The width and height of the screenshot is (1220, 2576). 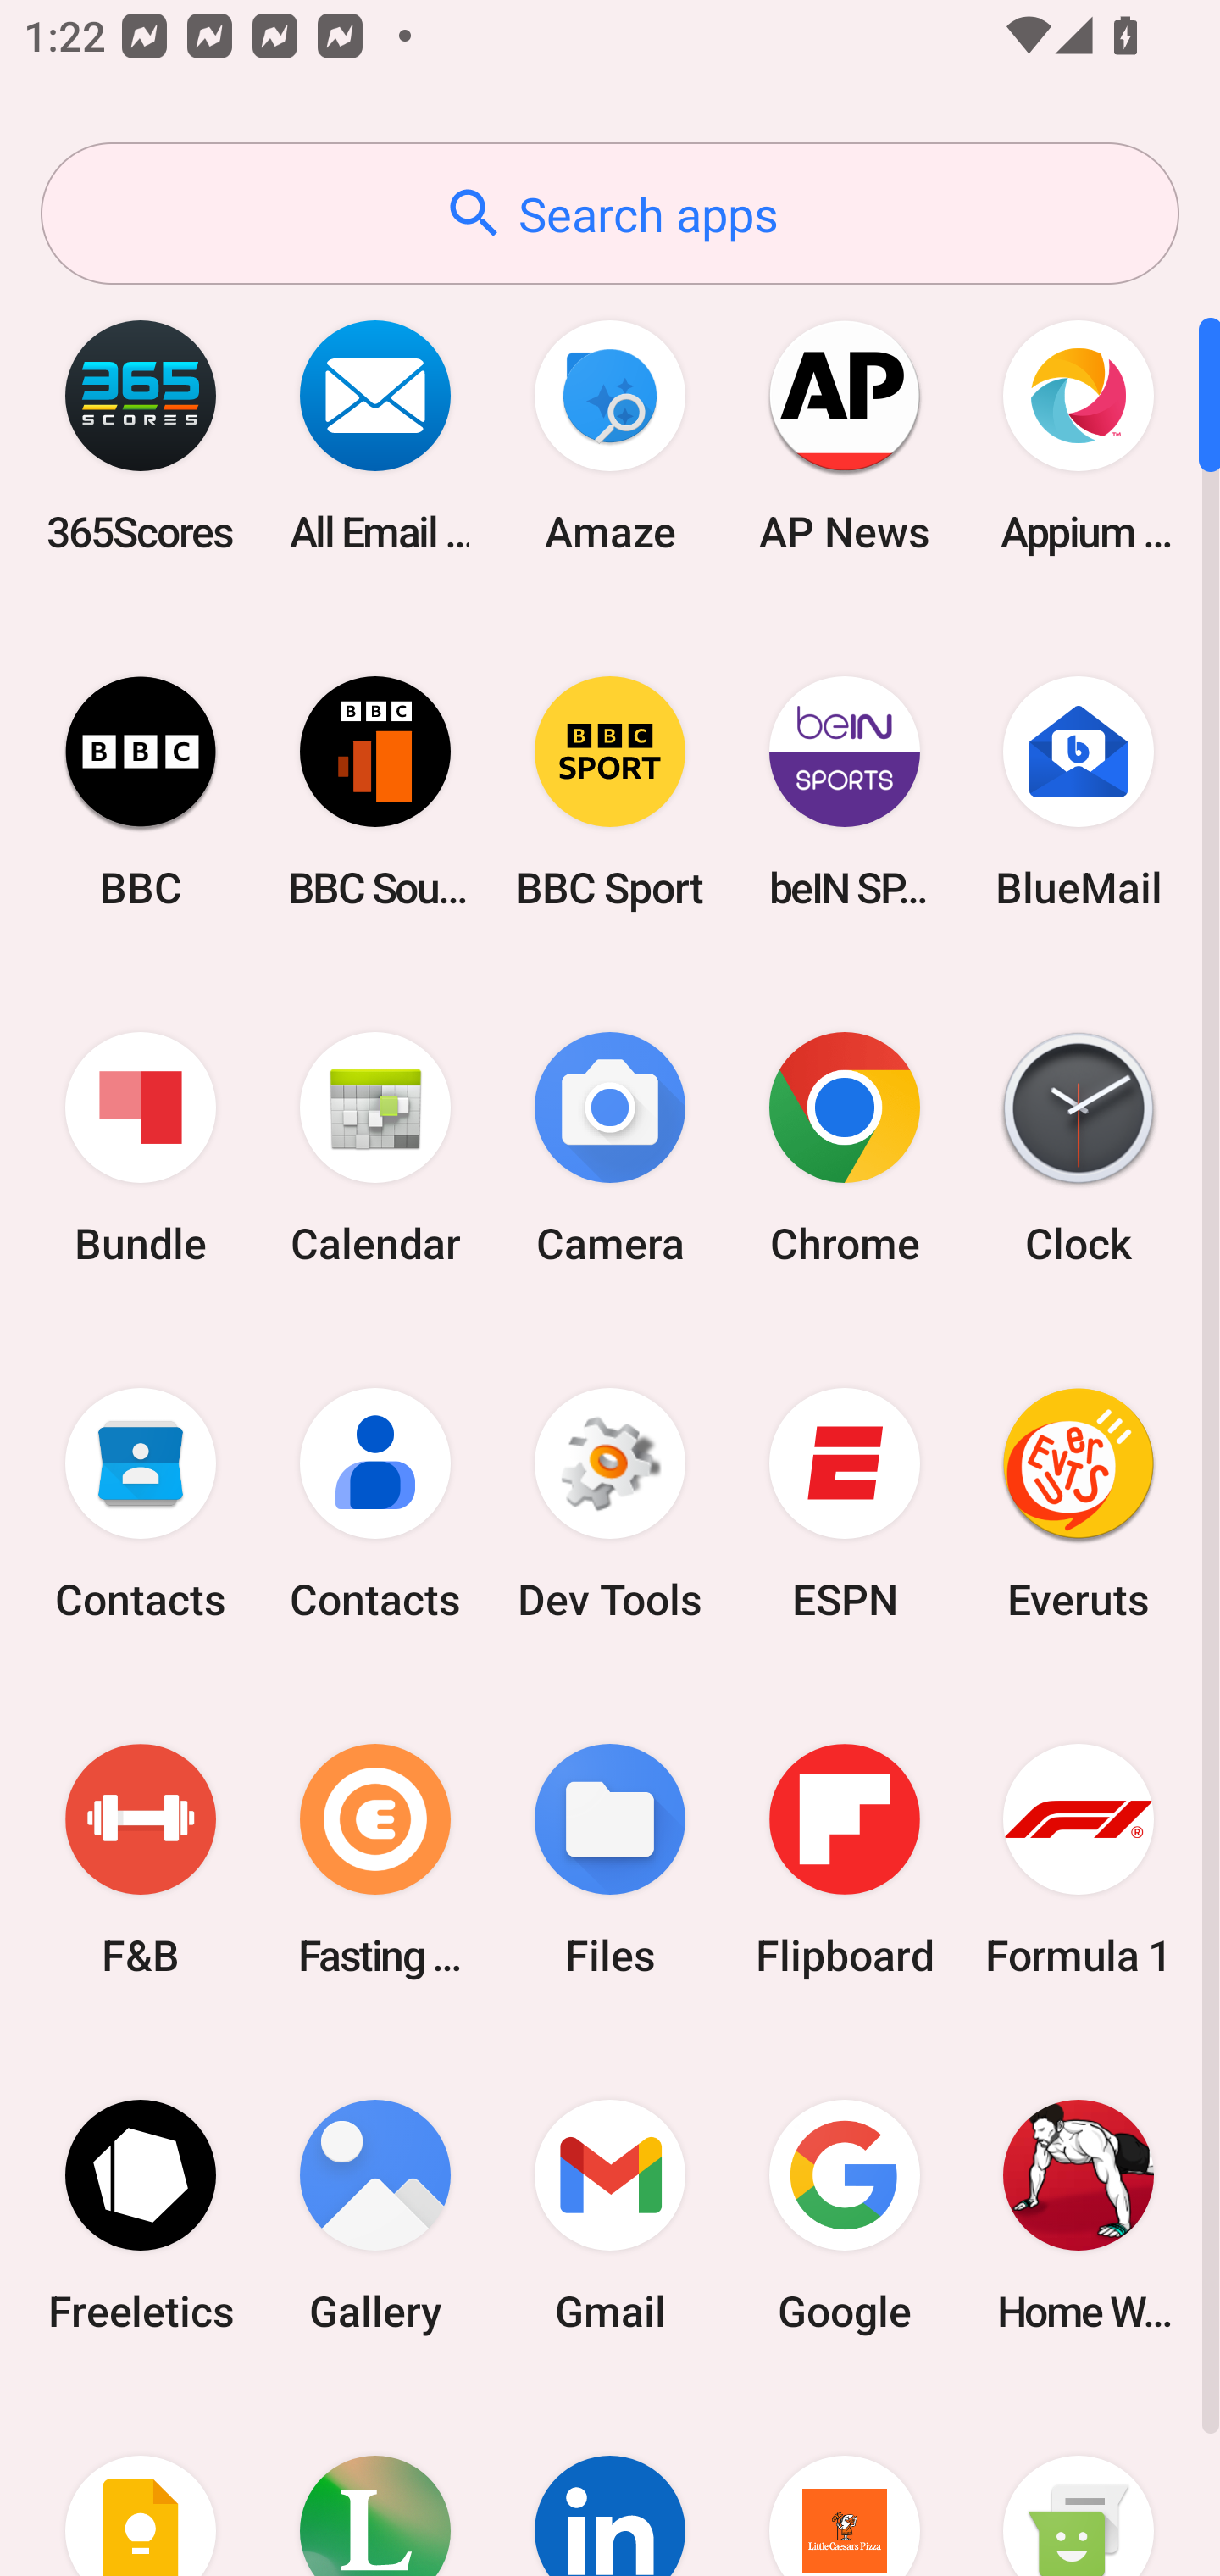 I want to click on BBC Sounds, so click(x=375, y=791).